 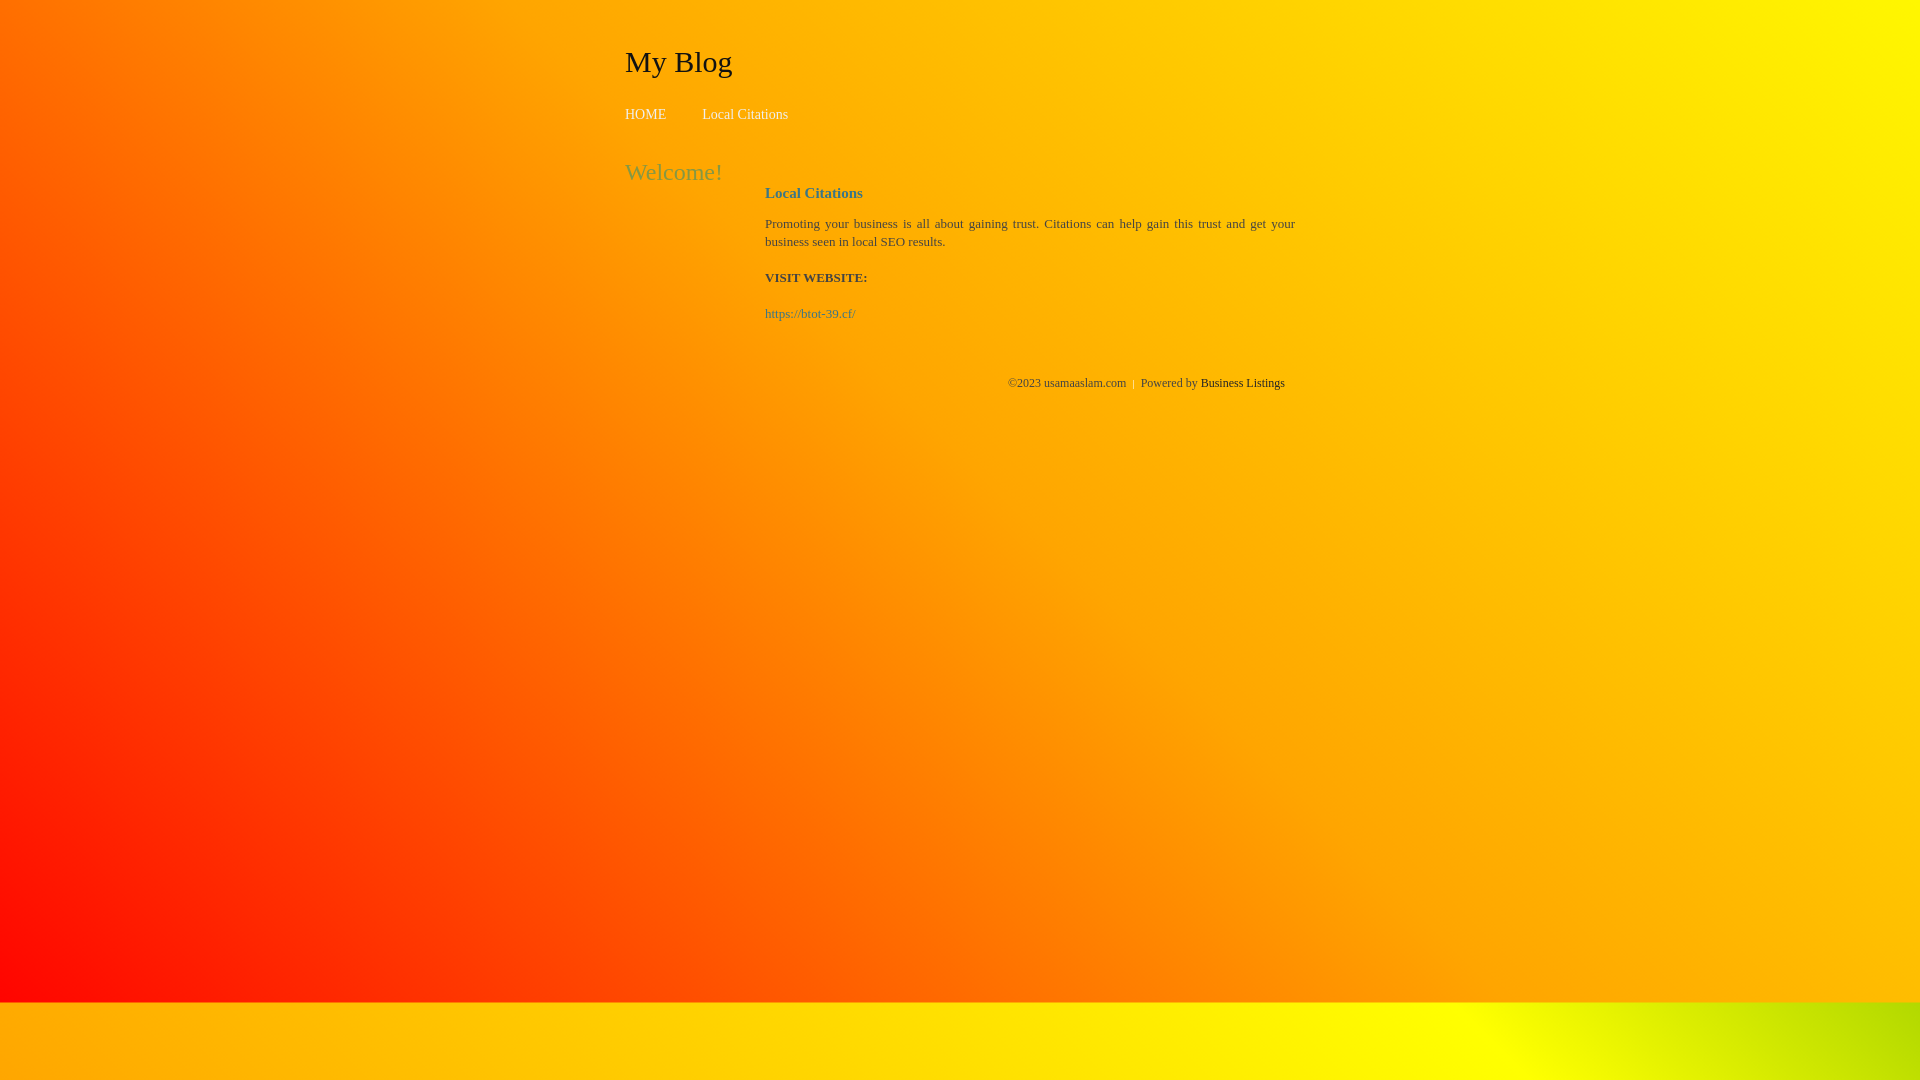 I want to click on Local Citations, so click(x=745, y=114).